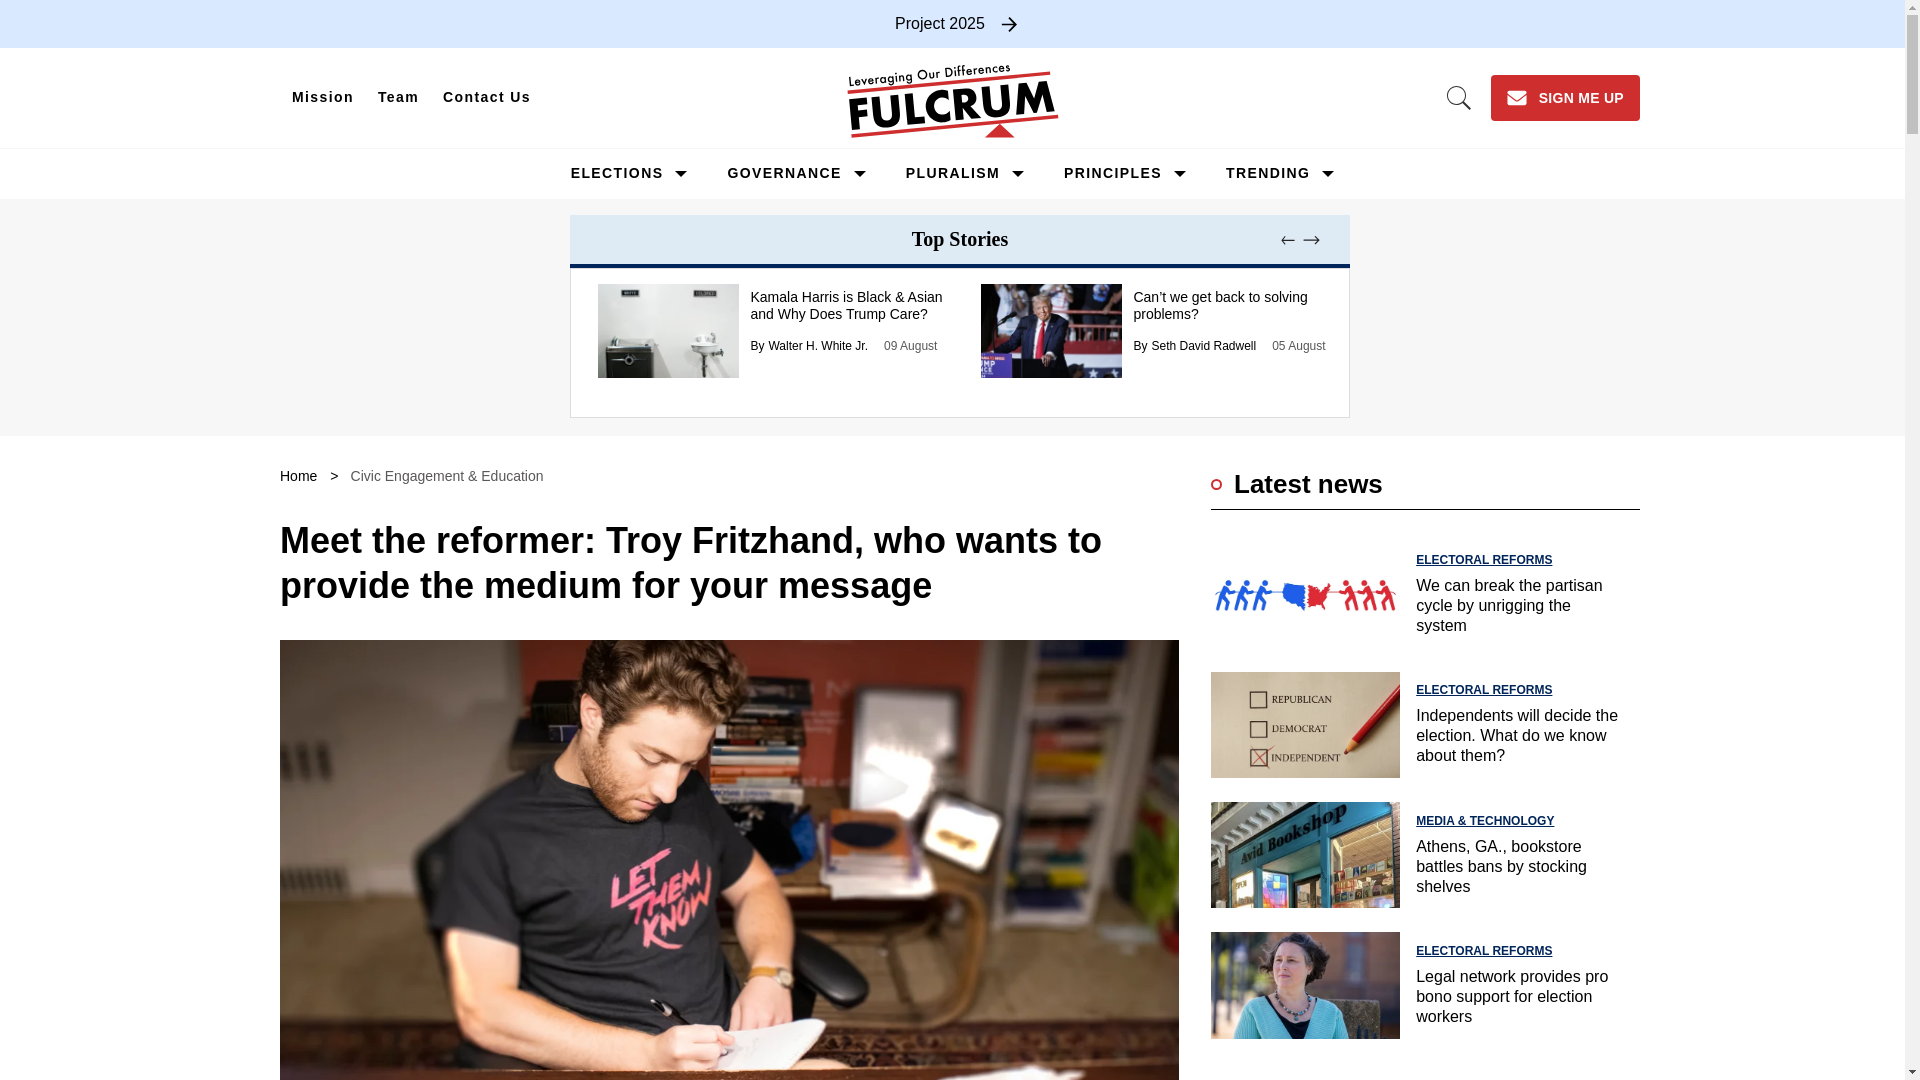 The height and width of the screenshot is (1080, 1920). I want to click on Mission, so click(323, 98).